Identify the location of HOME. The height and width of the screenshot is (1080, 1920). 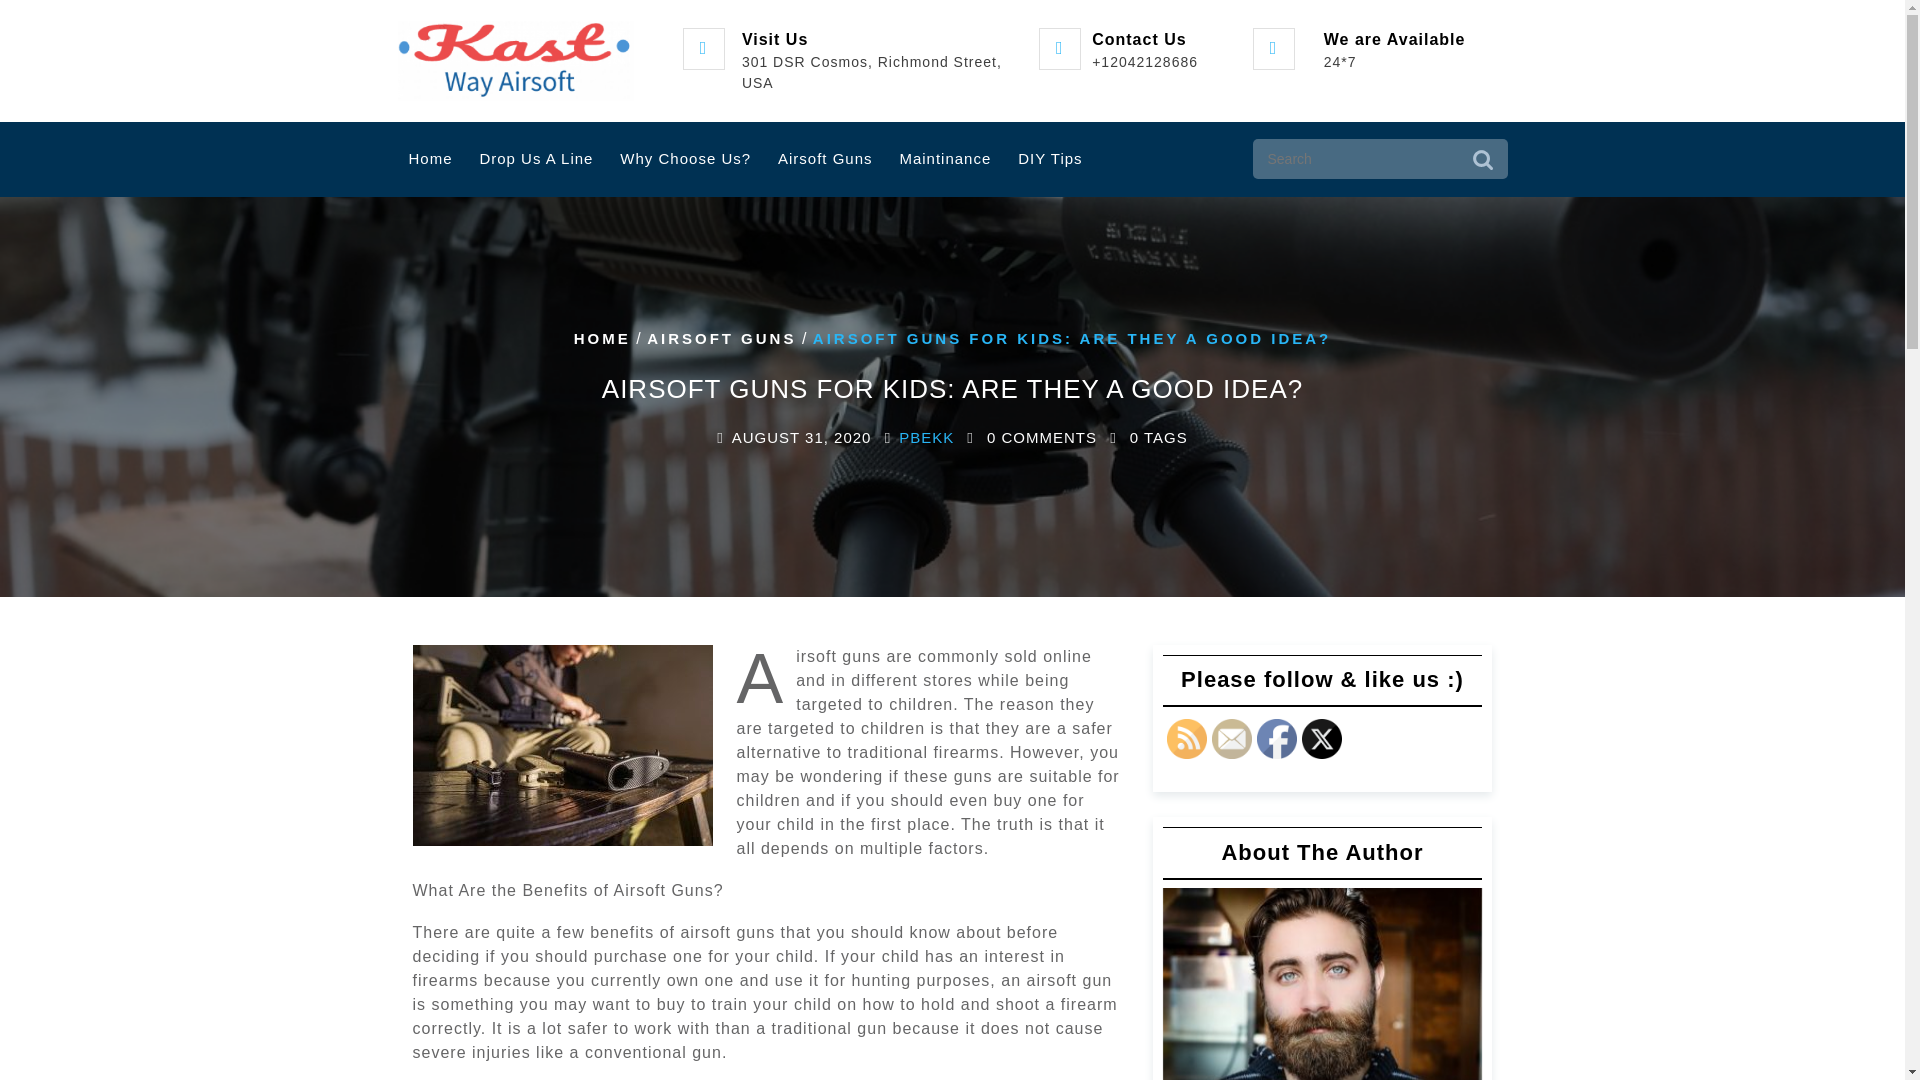
(602, 338).